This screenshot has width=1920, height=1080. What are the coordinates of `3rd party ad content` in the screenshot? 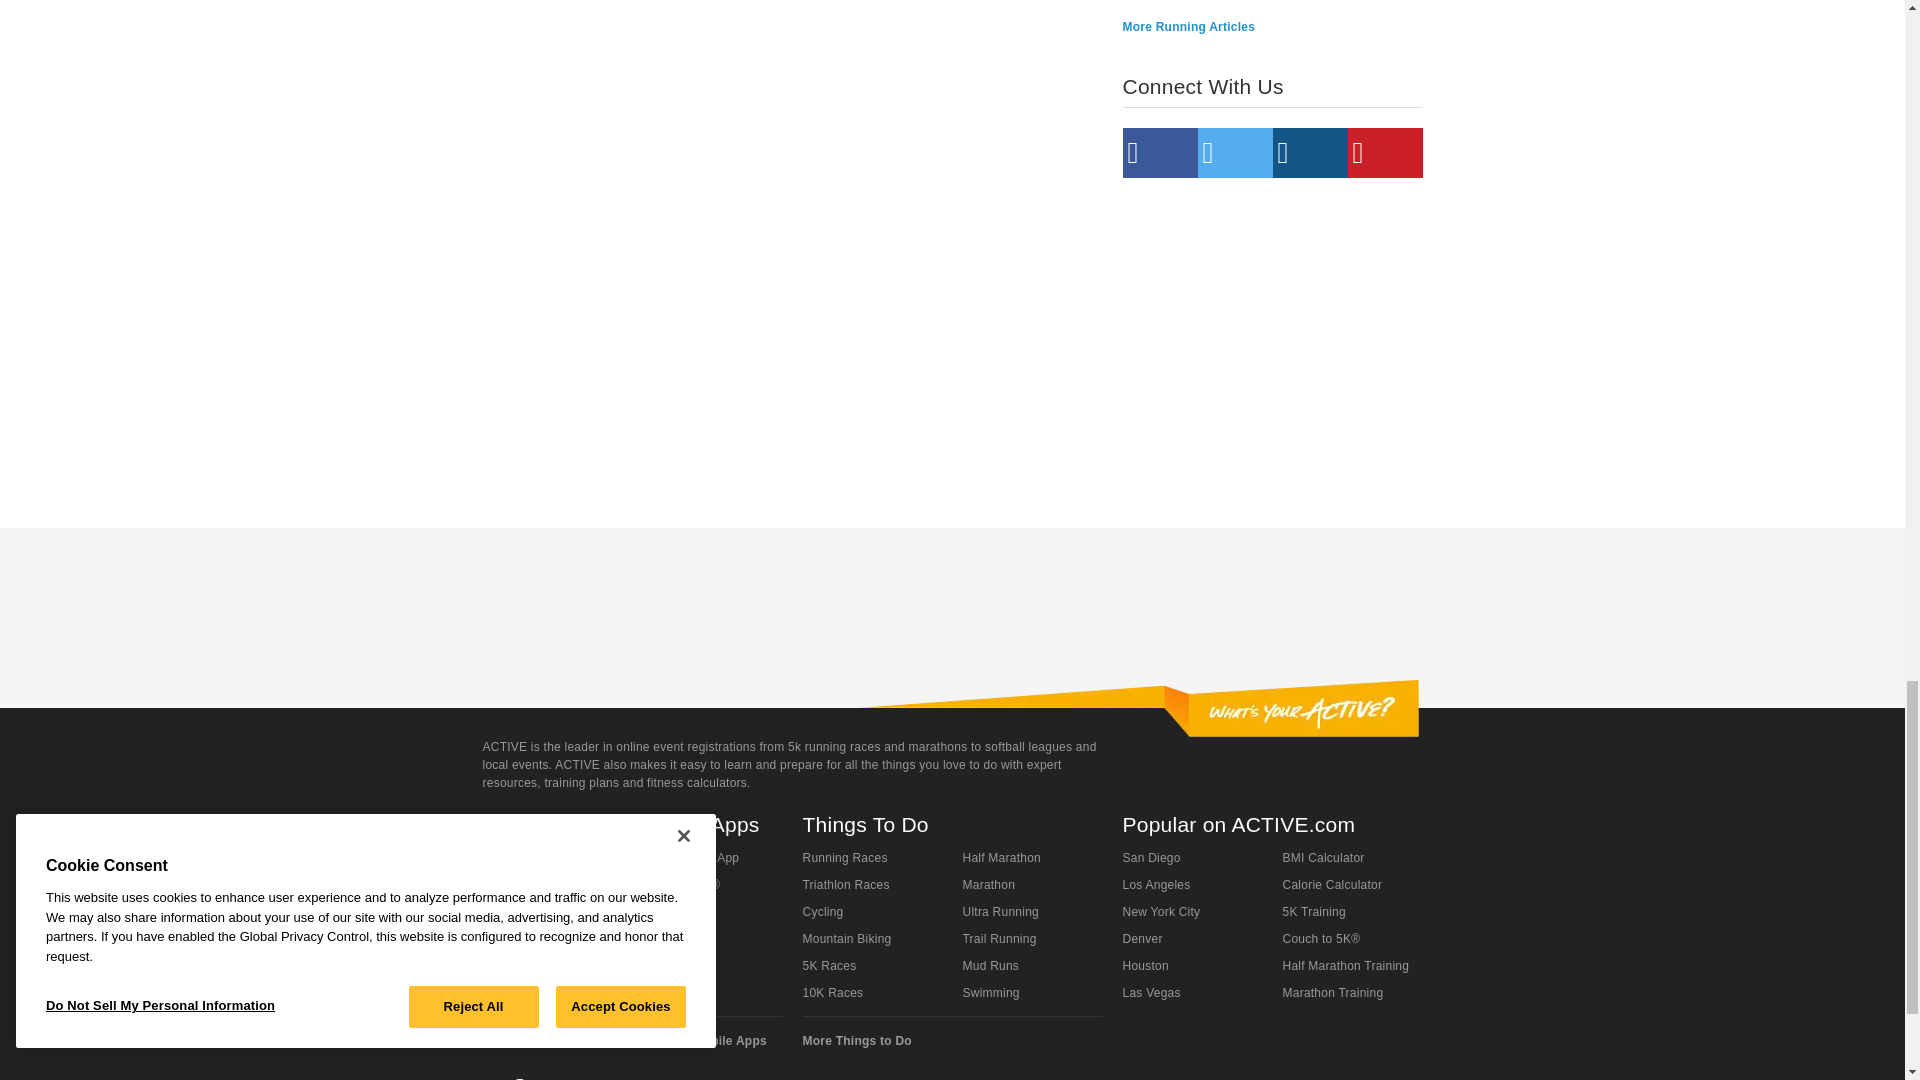 It's located at (1272, 342).